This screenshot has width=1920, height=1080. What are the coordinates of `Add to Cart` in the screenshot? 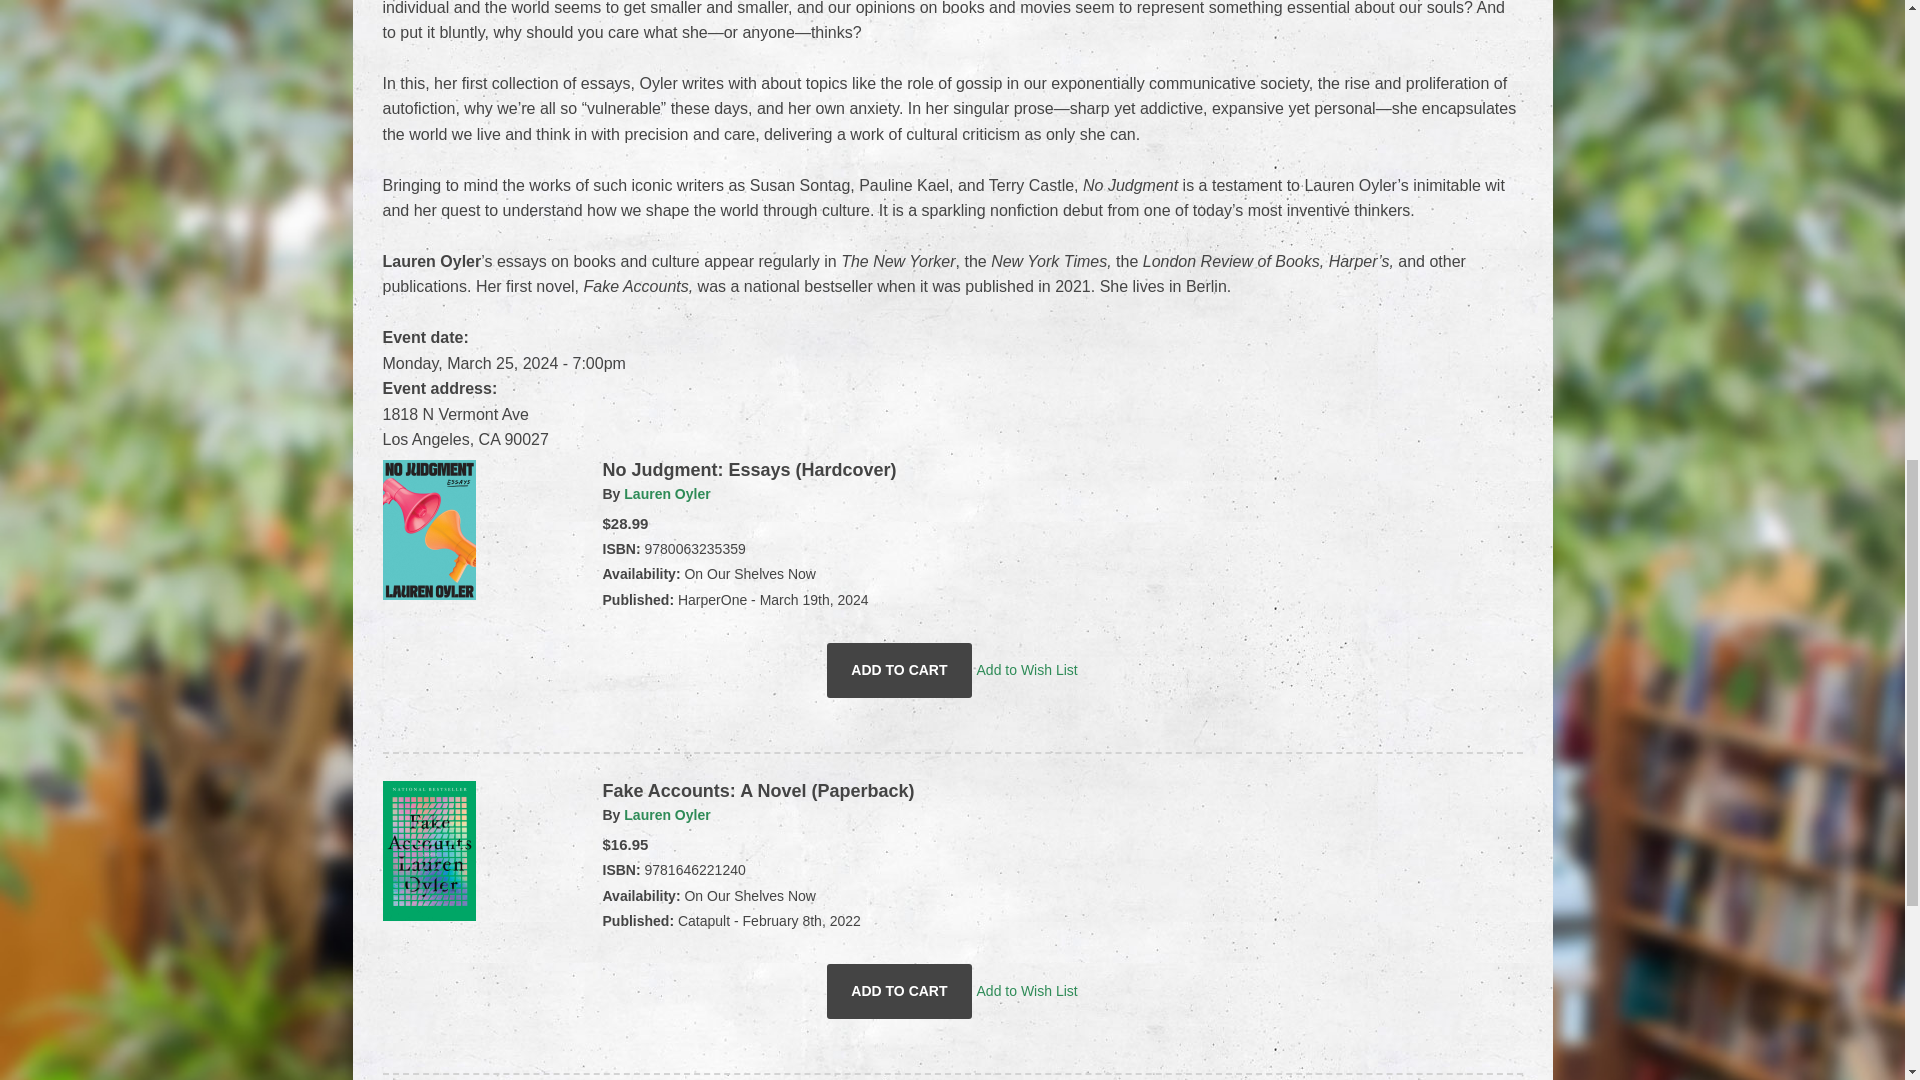 It's located at (899, 670).